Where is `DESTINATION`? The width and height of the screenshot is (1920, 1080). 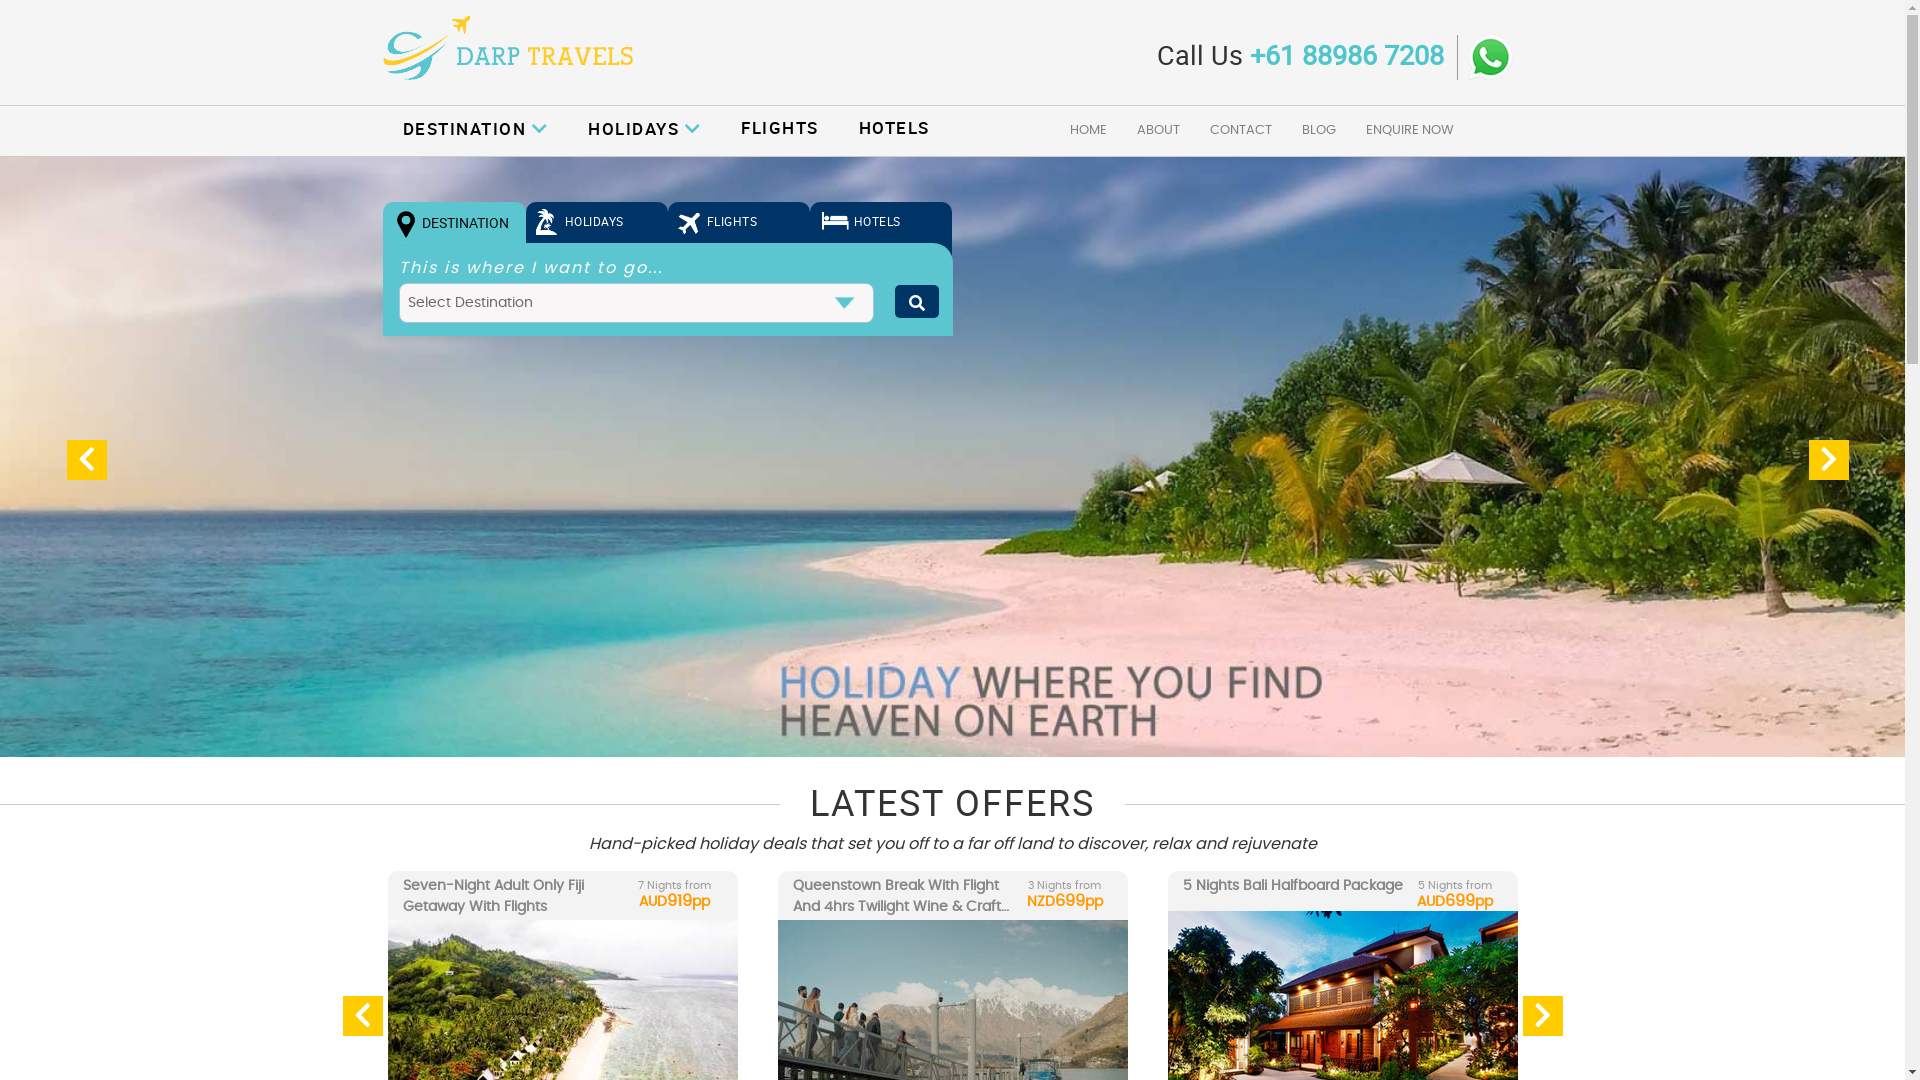 DESTINATION is located at coordinates (454, 232).